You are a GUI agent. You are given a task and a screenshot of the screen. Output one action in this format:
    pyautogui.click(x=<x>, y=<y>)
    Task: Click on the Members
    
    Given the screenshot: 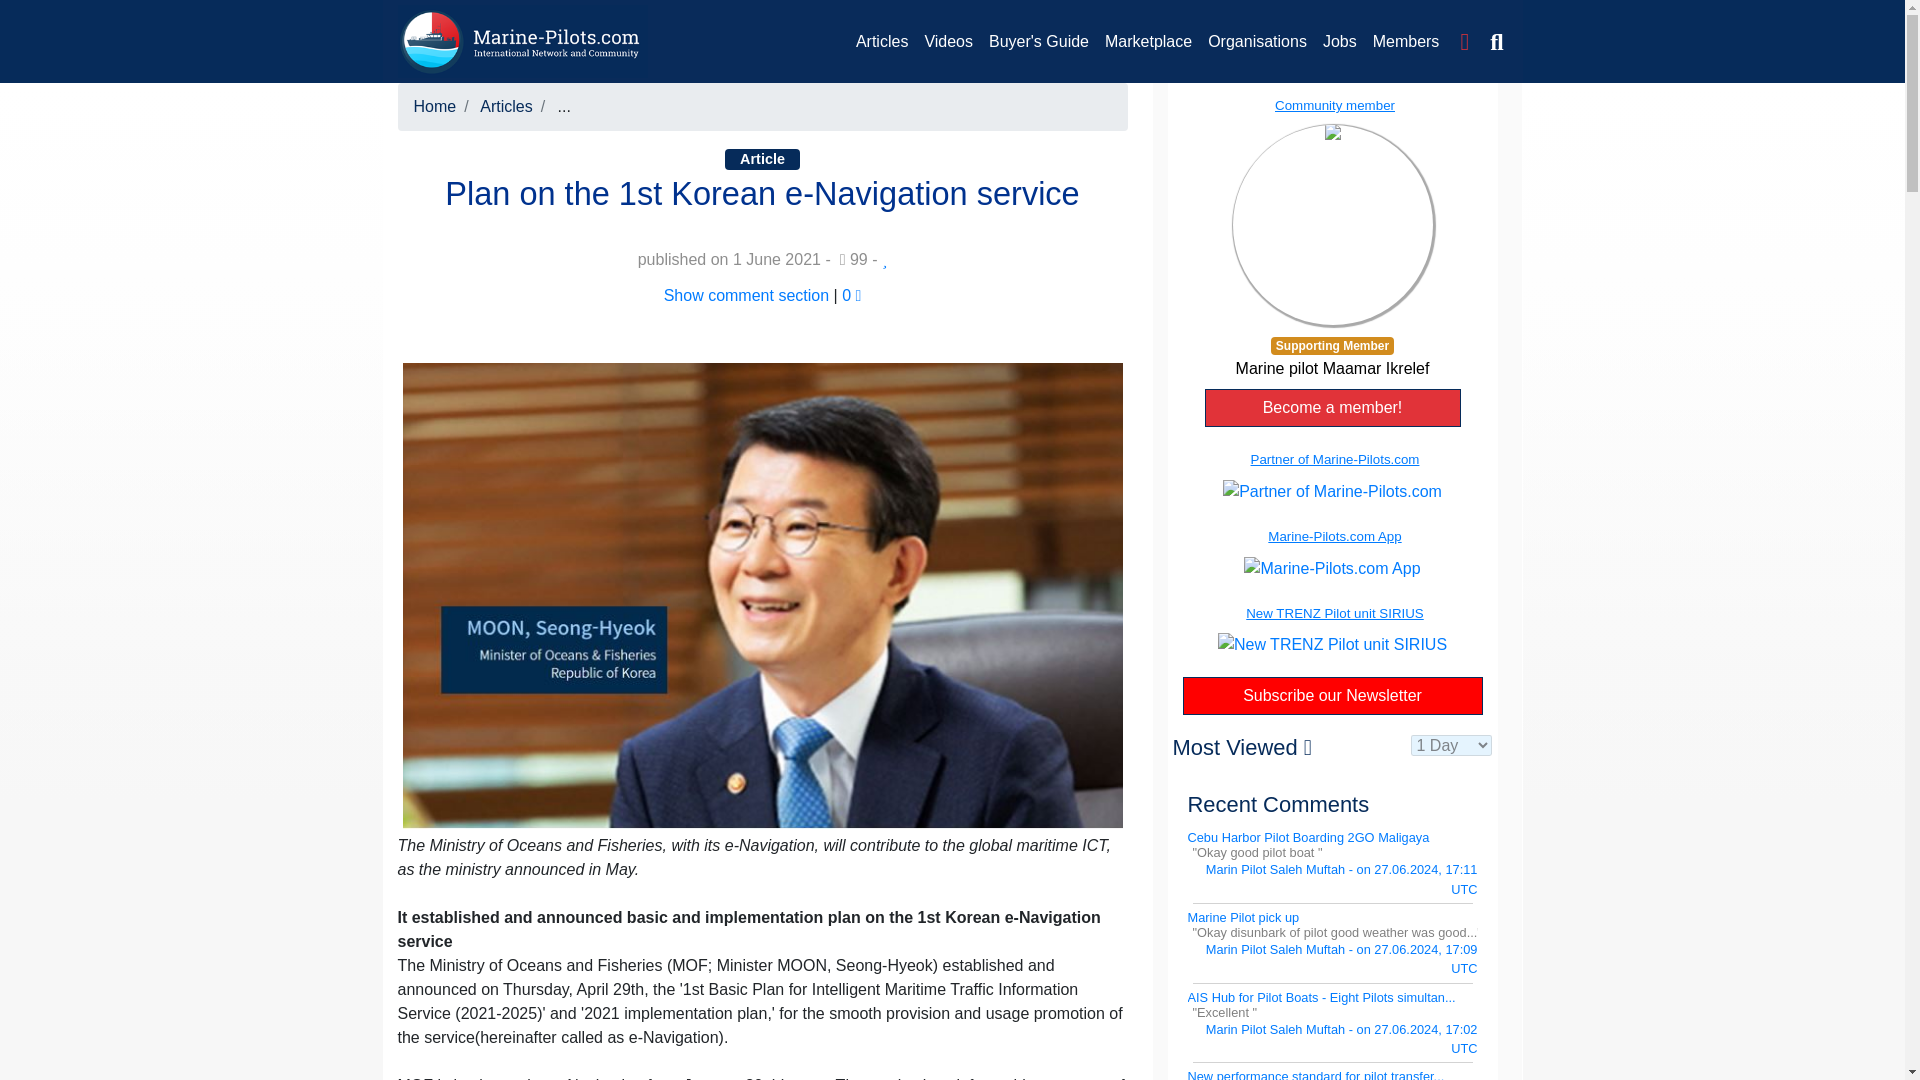 What is the action you would take?
    pyautogui.click(x=1406, y=41)
    